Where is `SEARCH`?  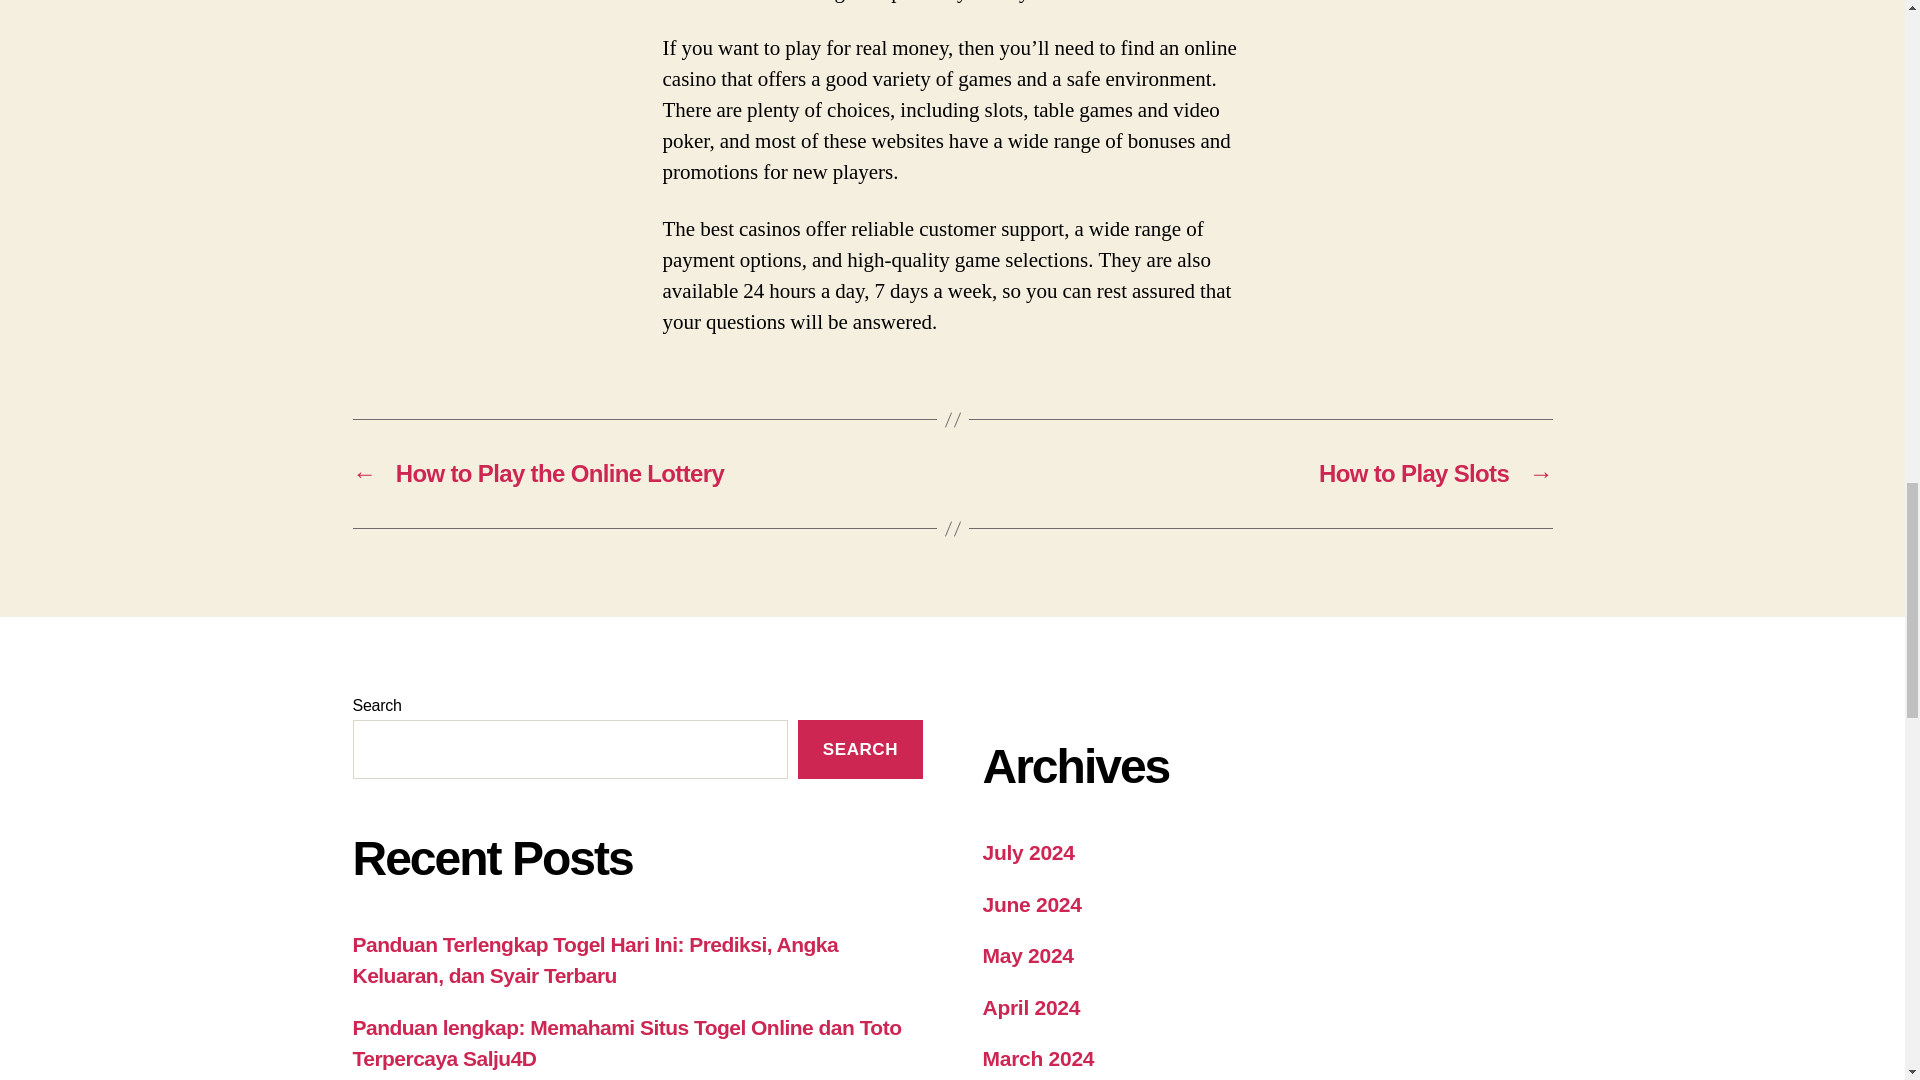
SEARCH is located at coordinates (860, 749).